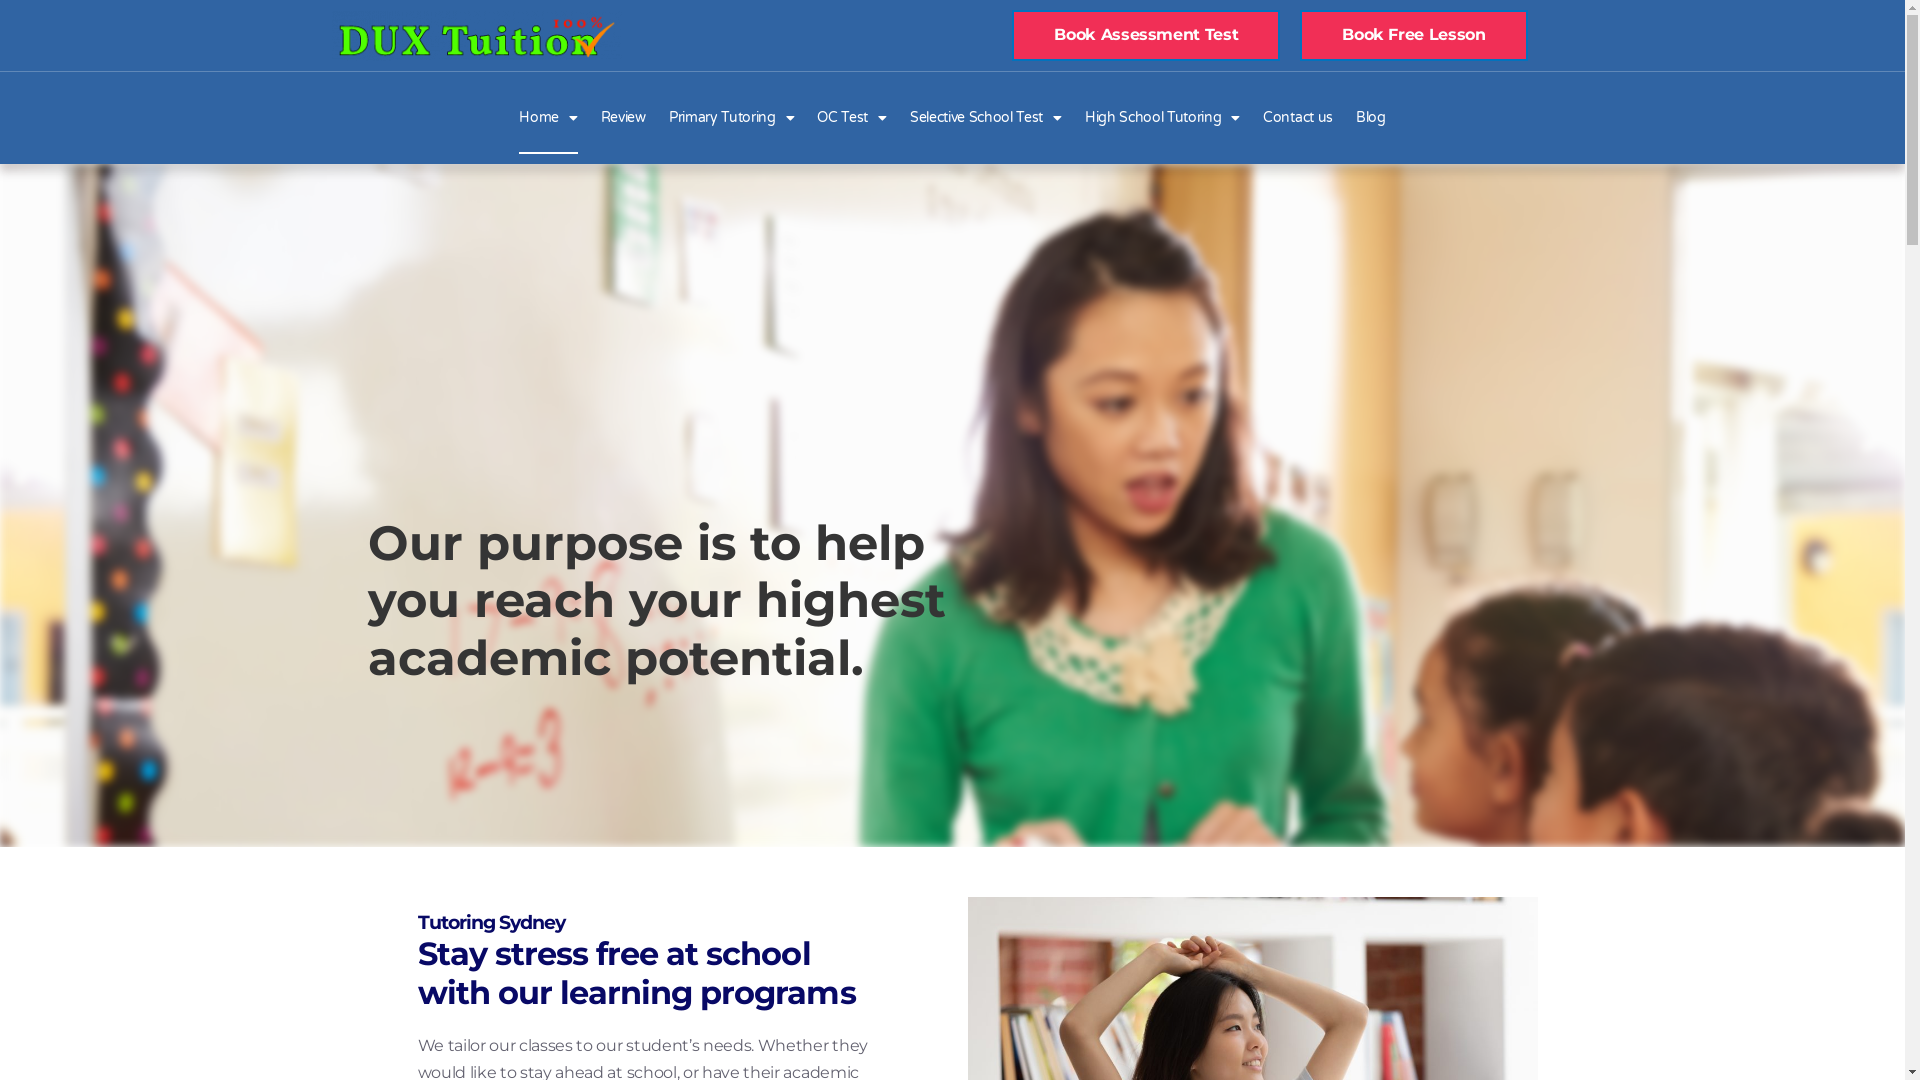 This screenshot has height=1080, width=1920. What do you see at coordinates (548, 118) in the screenshot?
I see `Home` at bounding box center [548, 118].